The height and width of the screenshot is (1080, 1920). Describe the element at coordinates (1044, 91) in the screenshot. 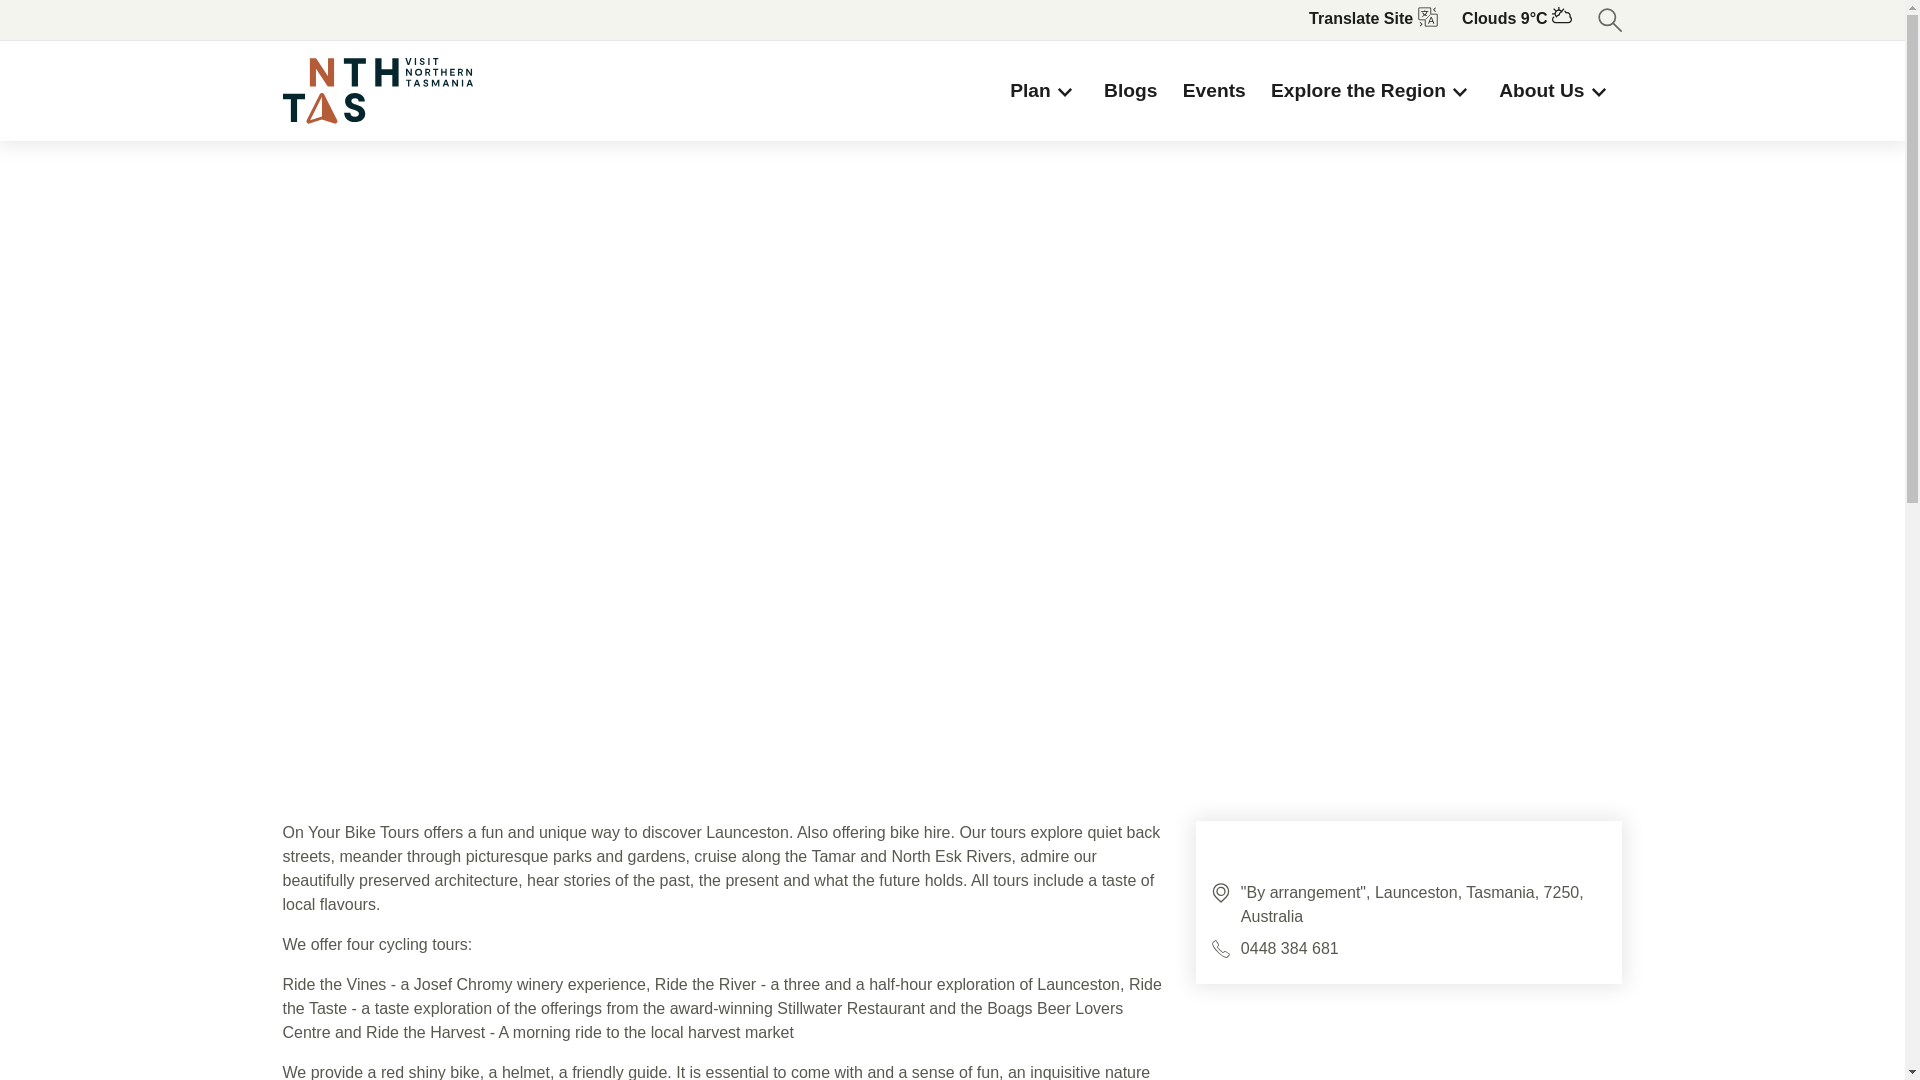

I see `Plan` at that location.